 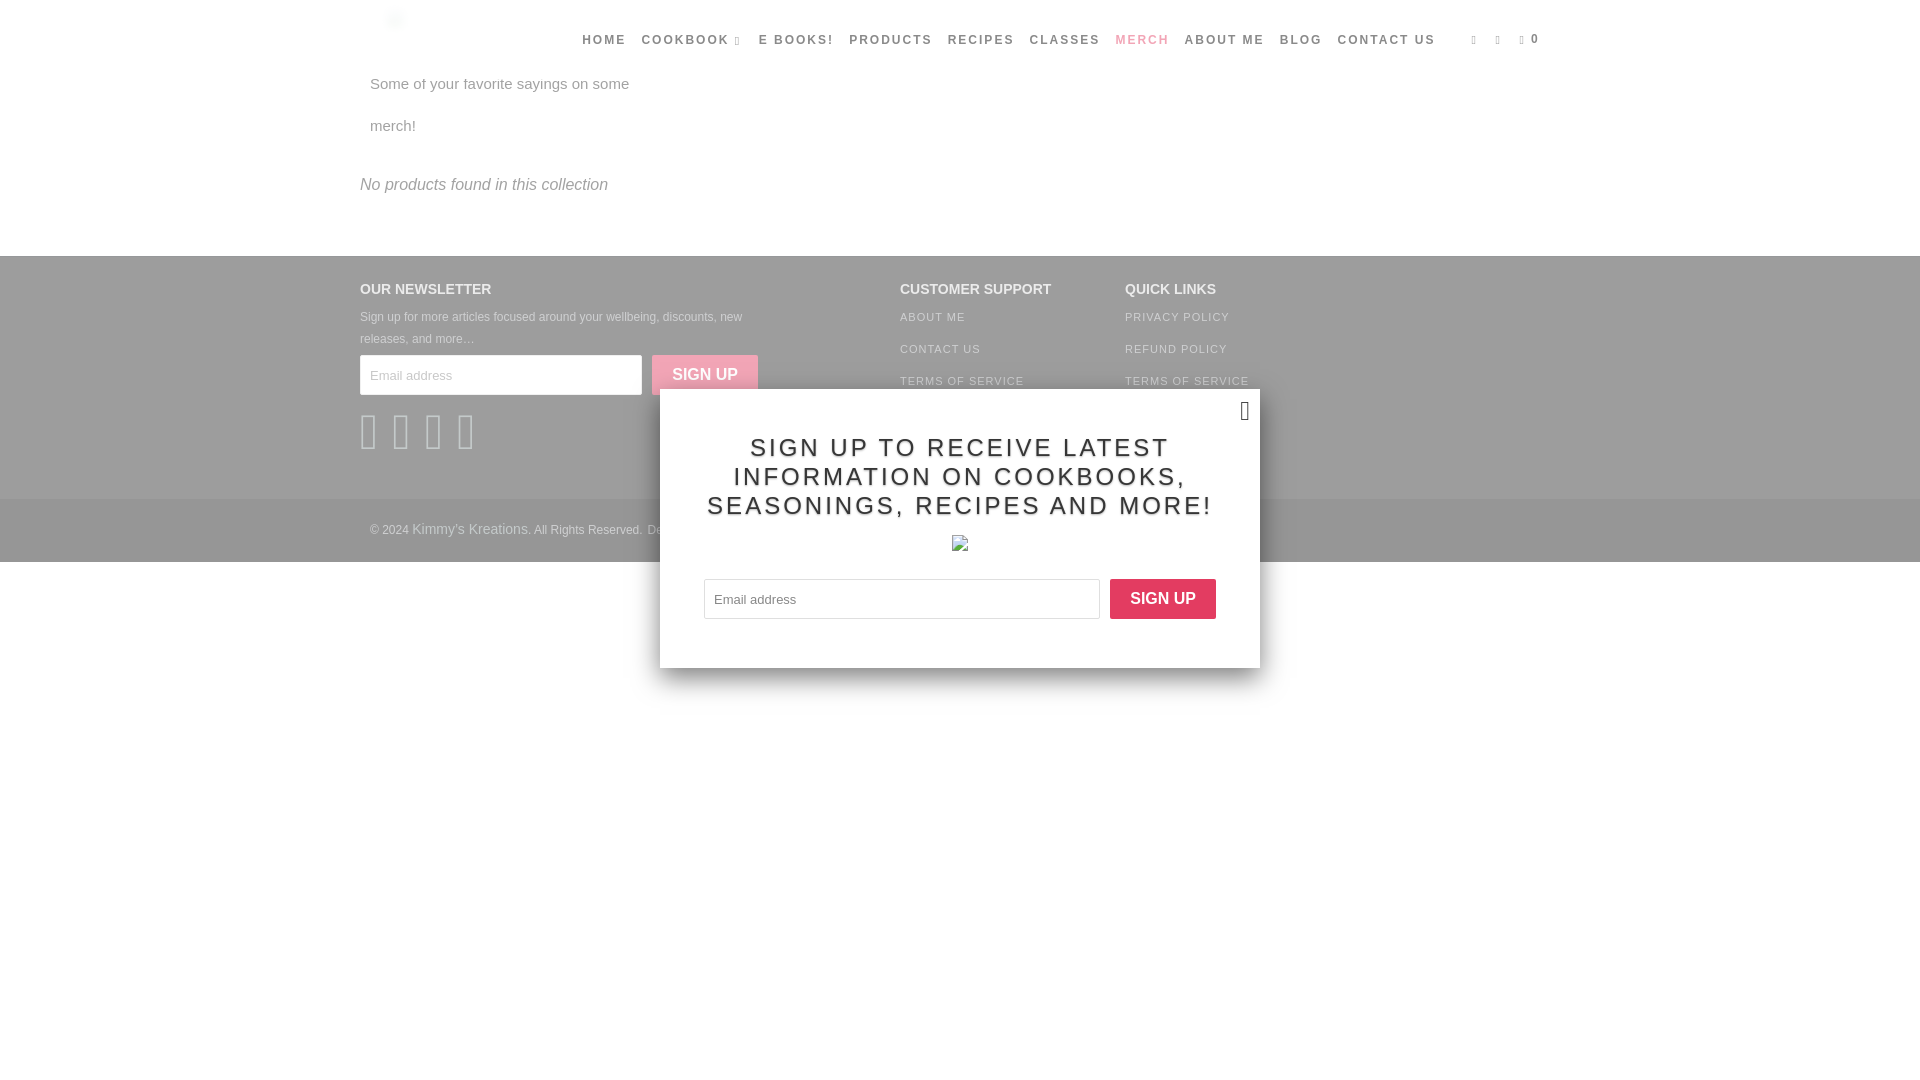 I want to click on 0, so click(x=1532, y=40).